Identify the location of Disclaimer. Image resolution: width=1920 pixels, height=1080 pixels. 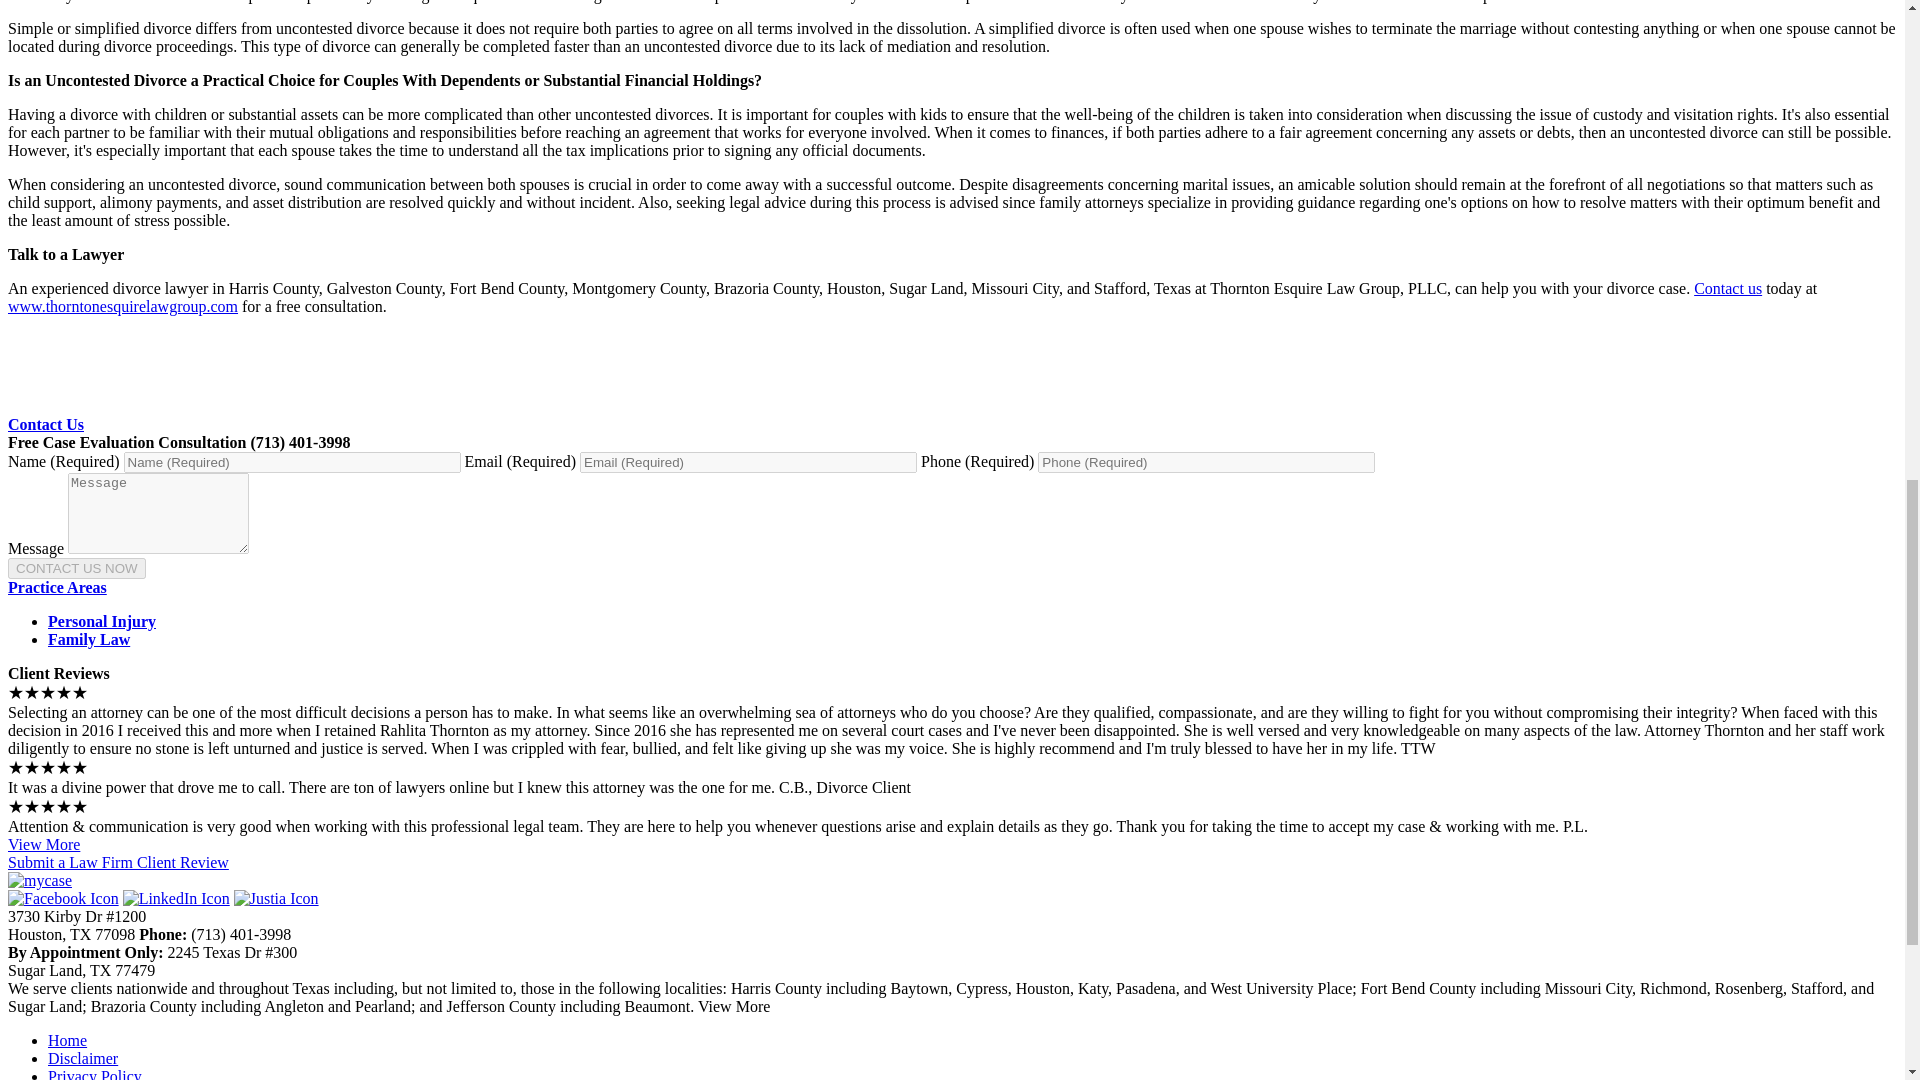
(82, 1058).